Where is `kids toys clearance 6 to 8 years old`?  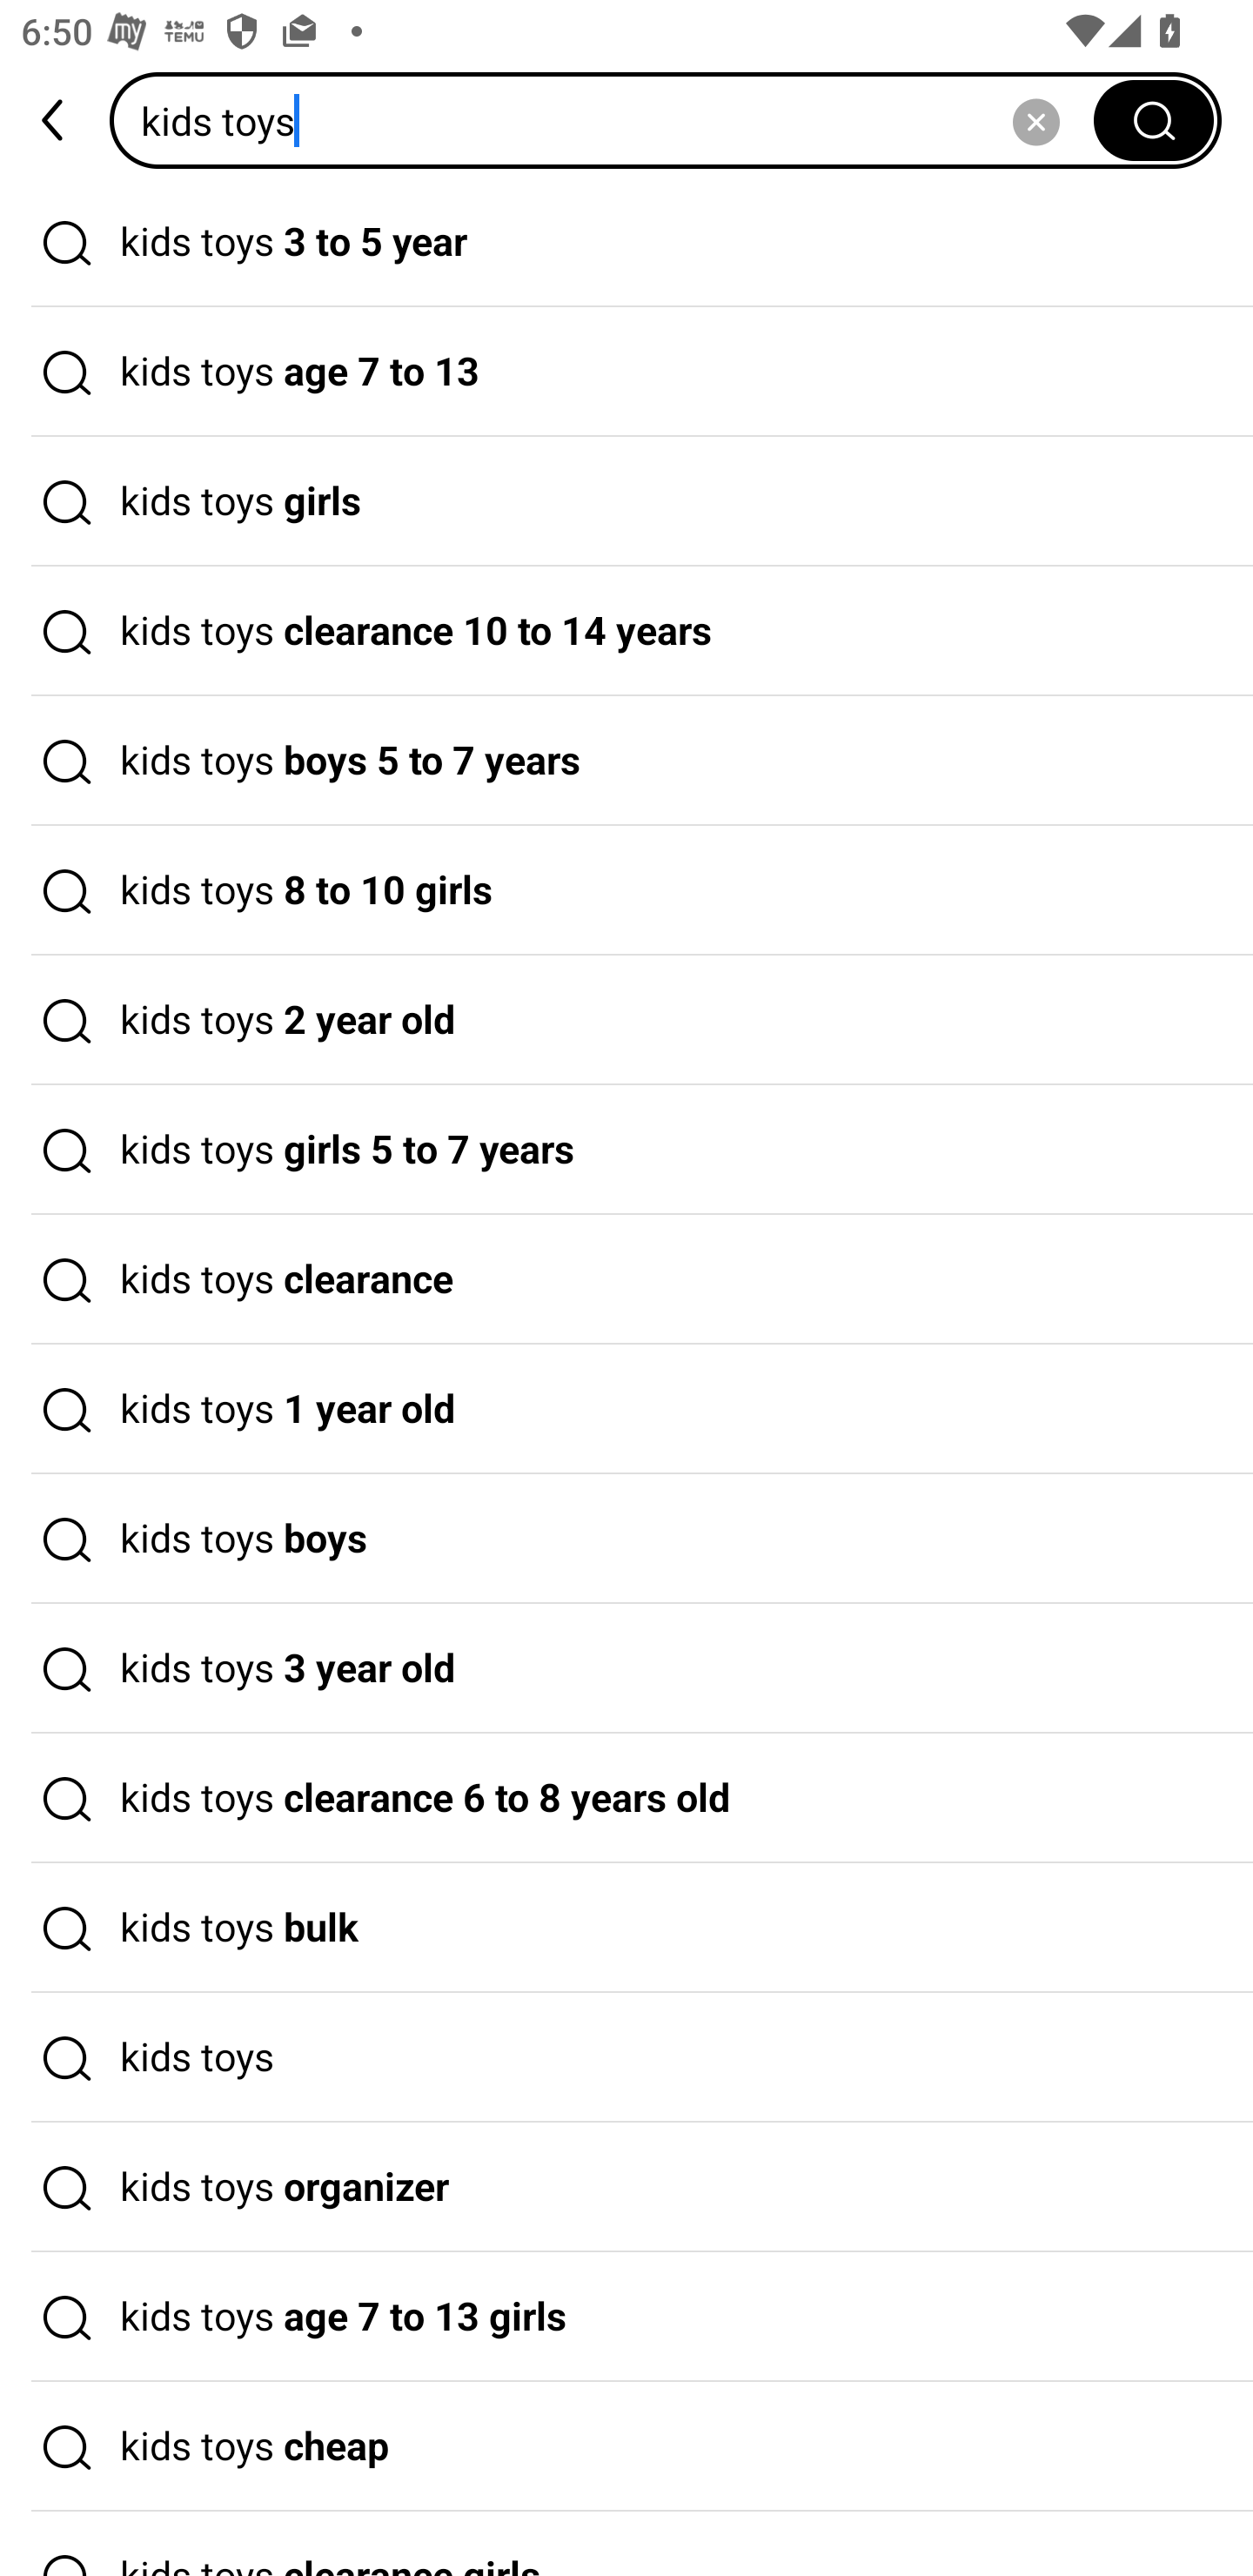
kids toys clearance 6 to 8 years old is located at coordinates (626, 1798).